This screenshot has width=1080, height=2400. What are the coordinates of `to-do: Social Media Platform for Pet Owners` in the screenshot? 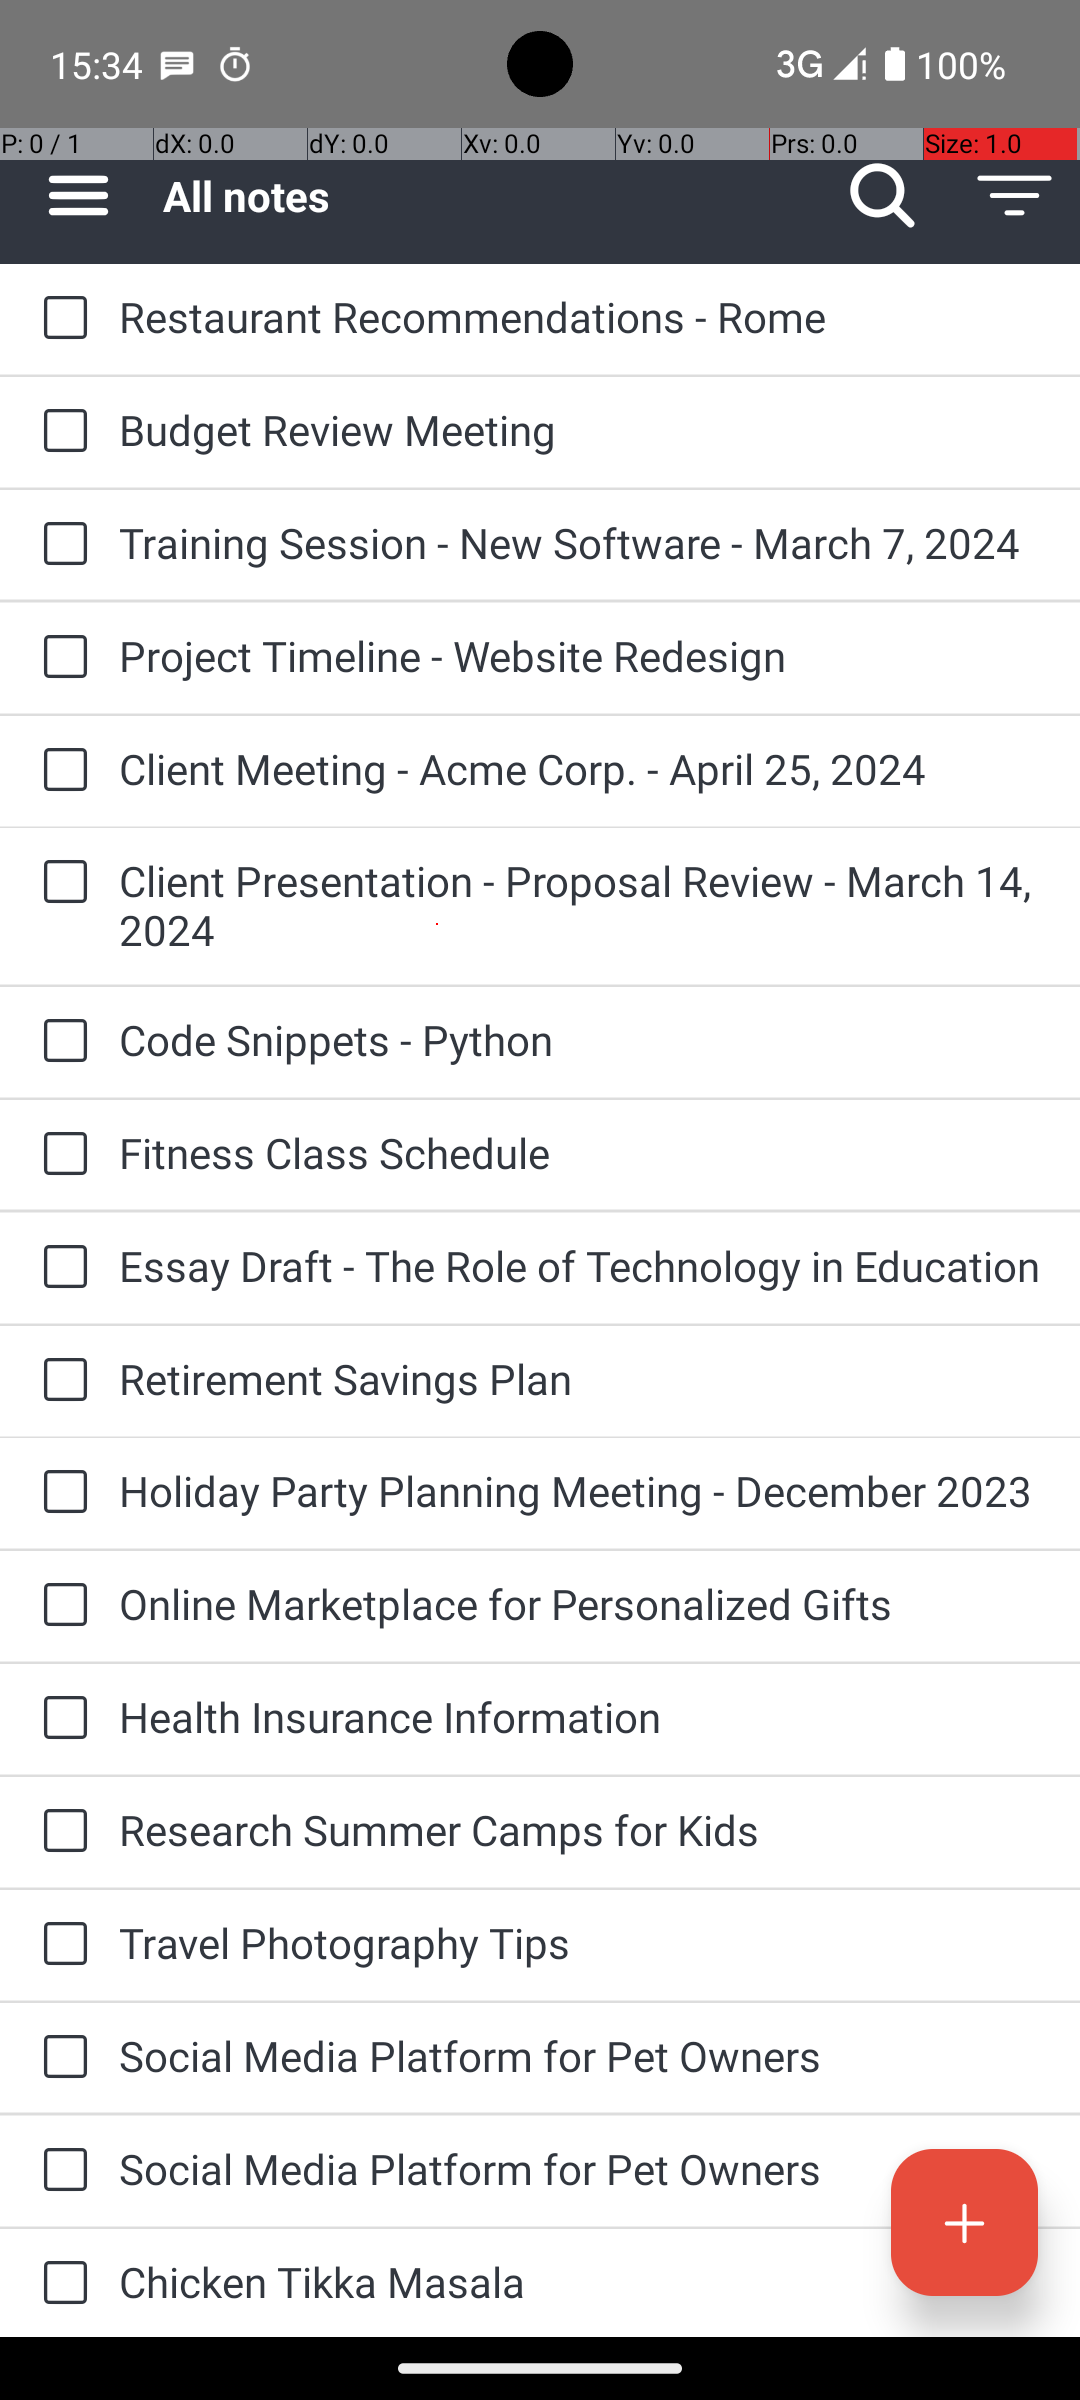 It's located at (60, 2058).